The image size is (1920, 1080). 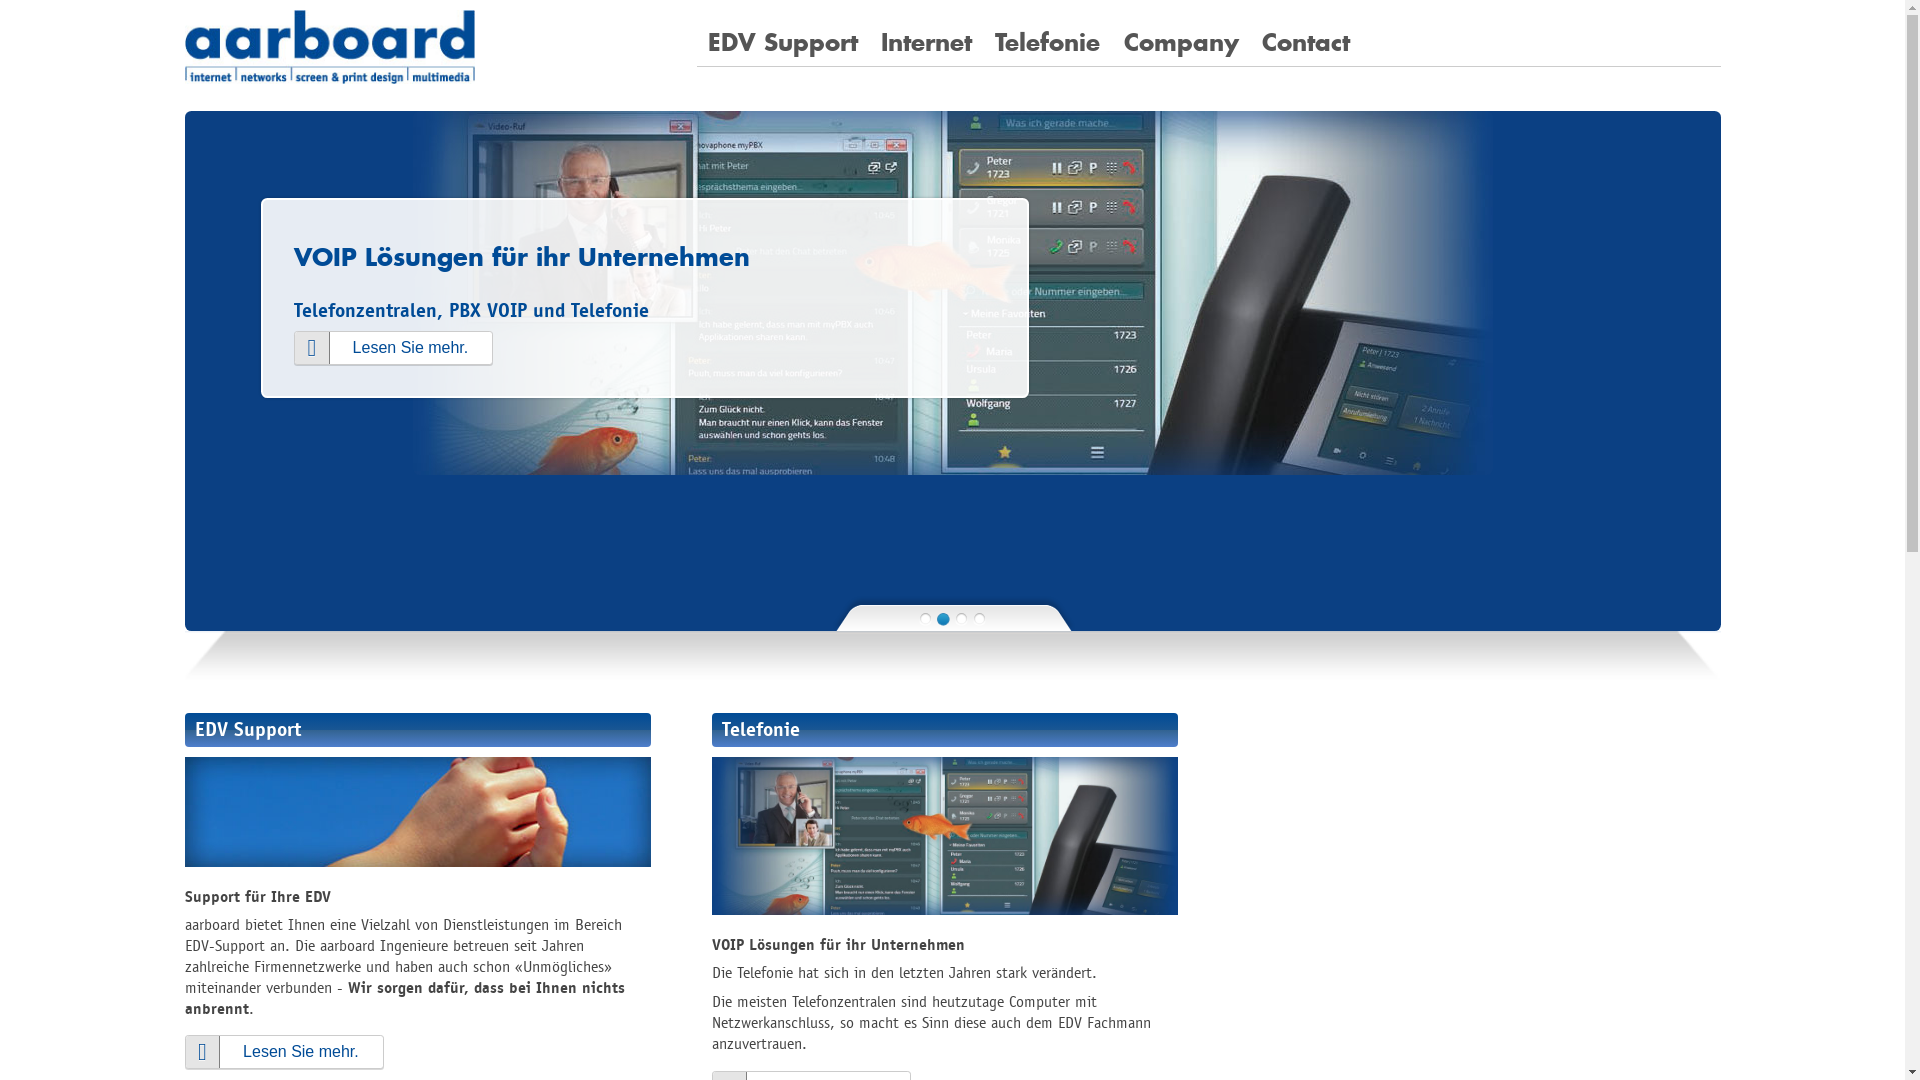 What do you see at coordinates (284, 1052) in the screenshot?
I see `Lesen Sie mehr.` at bounding box center [284, 1052].